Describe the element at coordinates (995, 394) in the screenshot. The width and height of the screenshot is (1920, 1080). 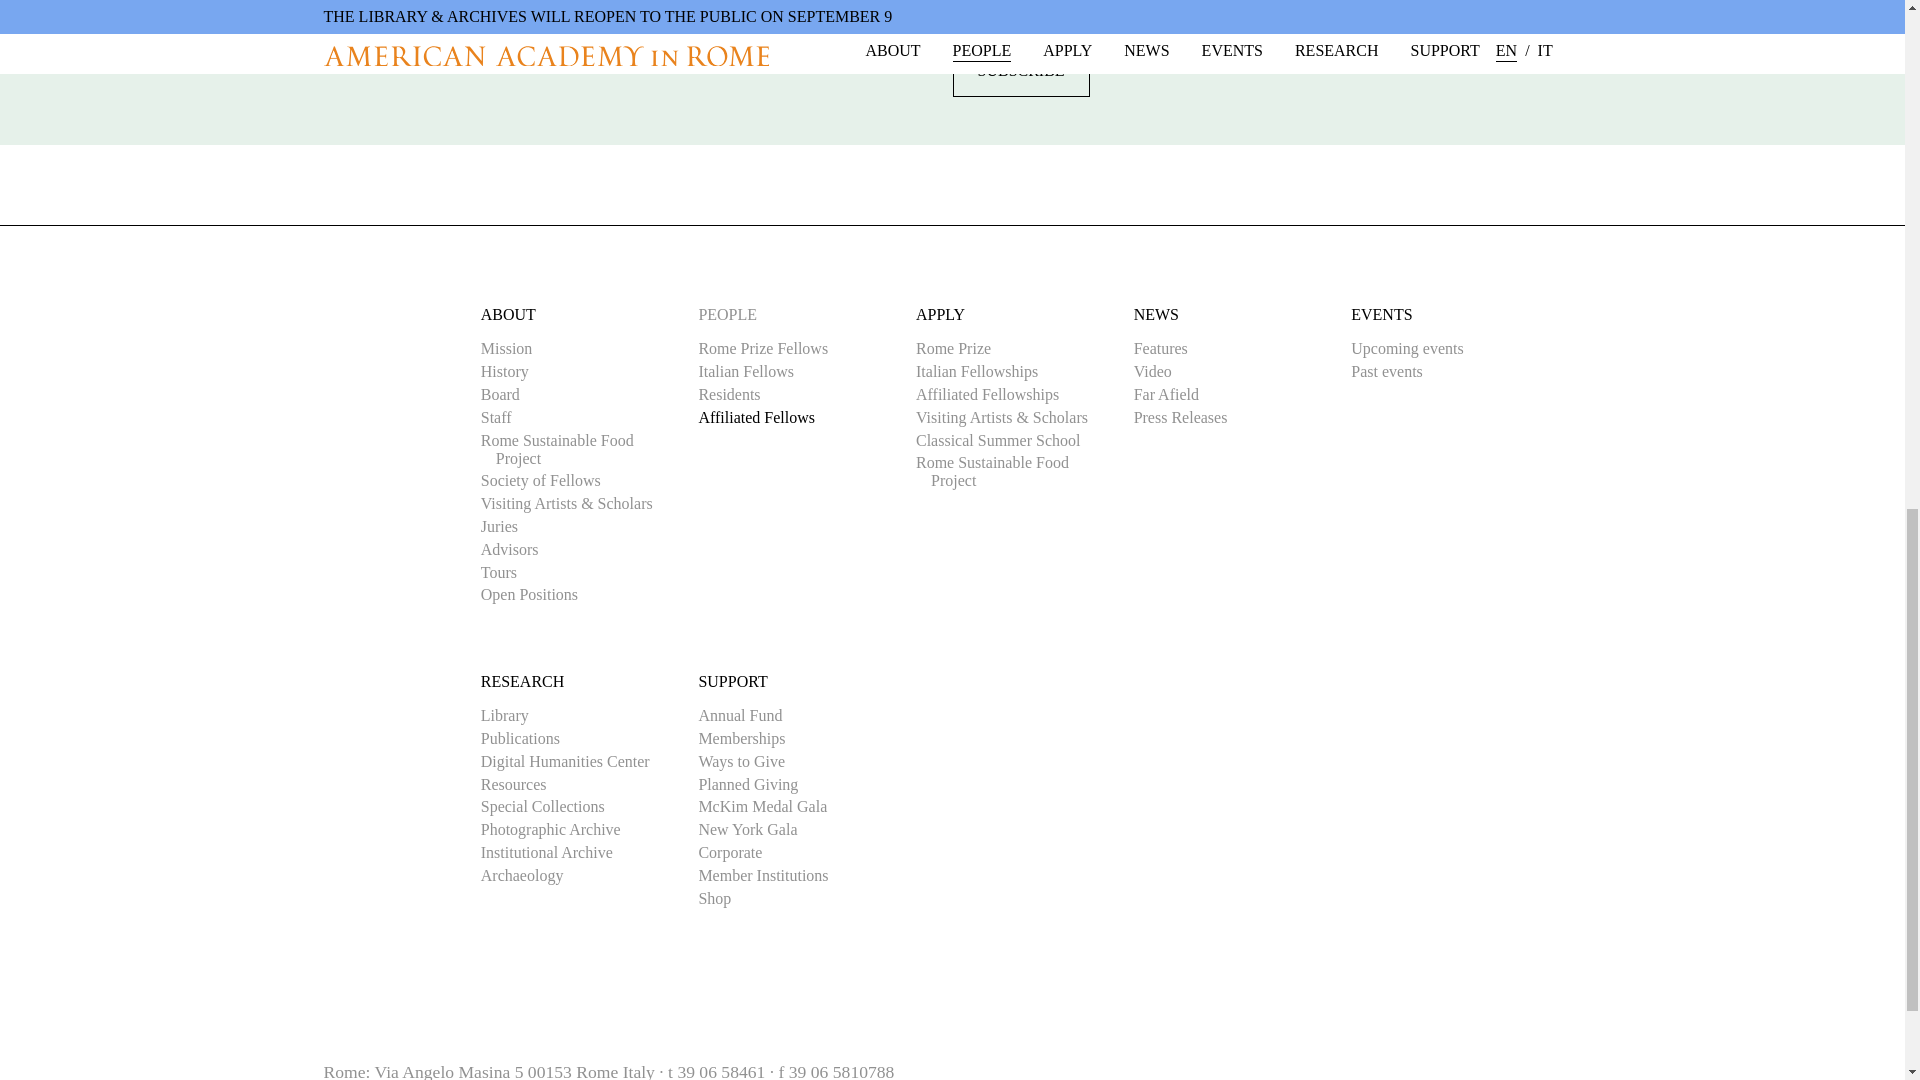
I see `Affiliated Fellowships` at that location.